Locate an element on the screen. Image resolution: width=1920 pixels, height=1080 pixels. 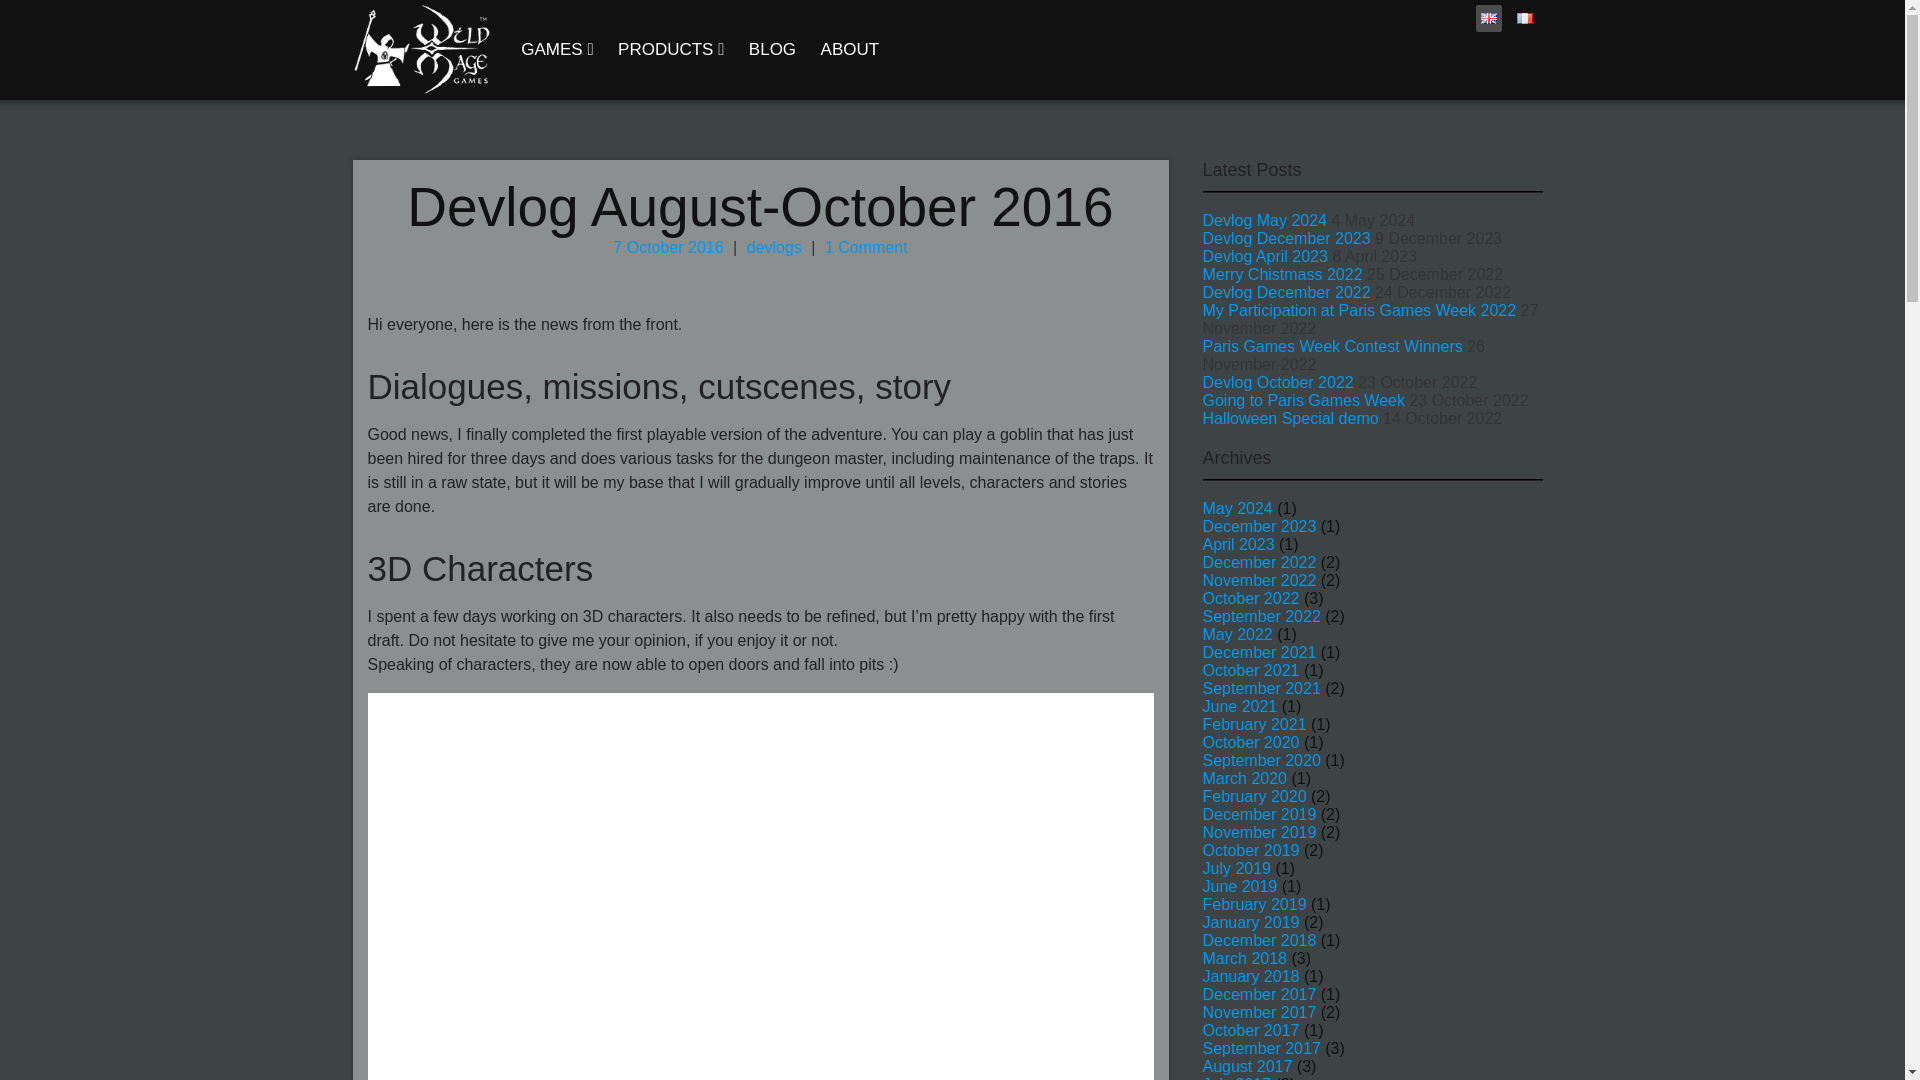
Permalink to Devlog August-October 2016 is located at coordinates (760, 206).